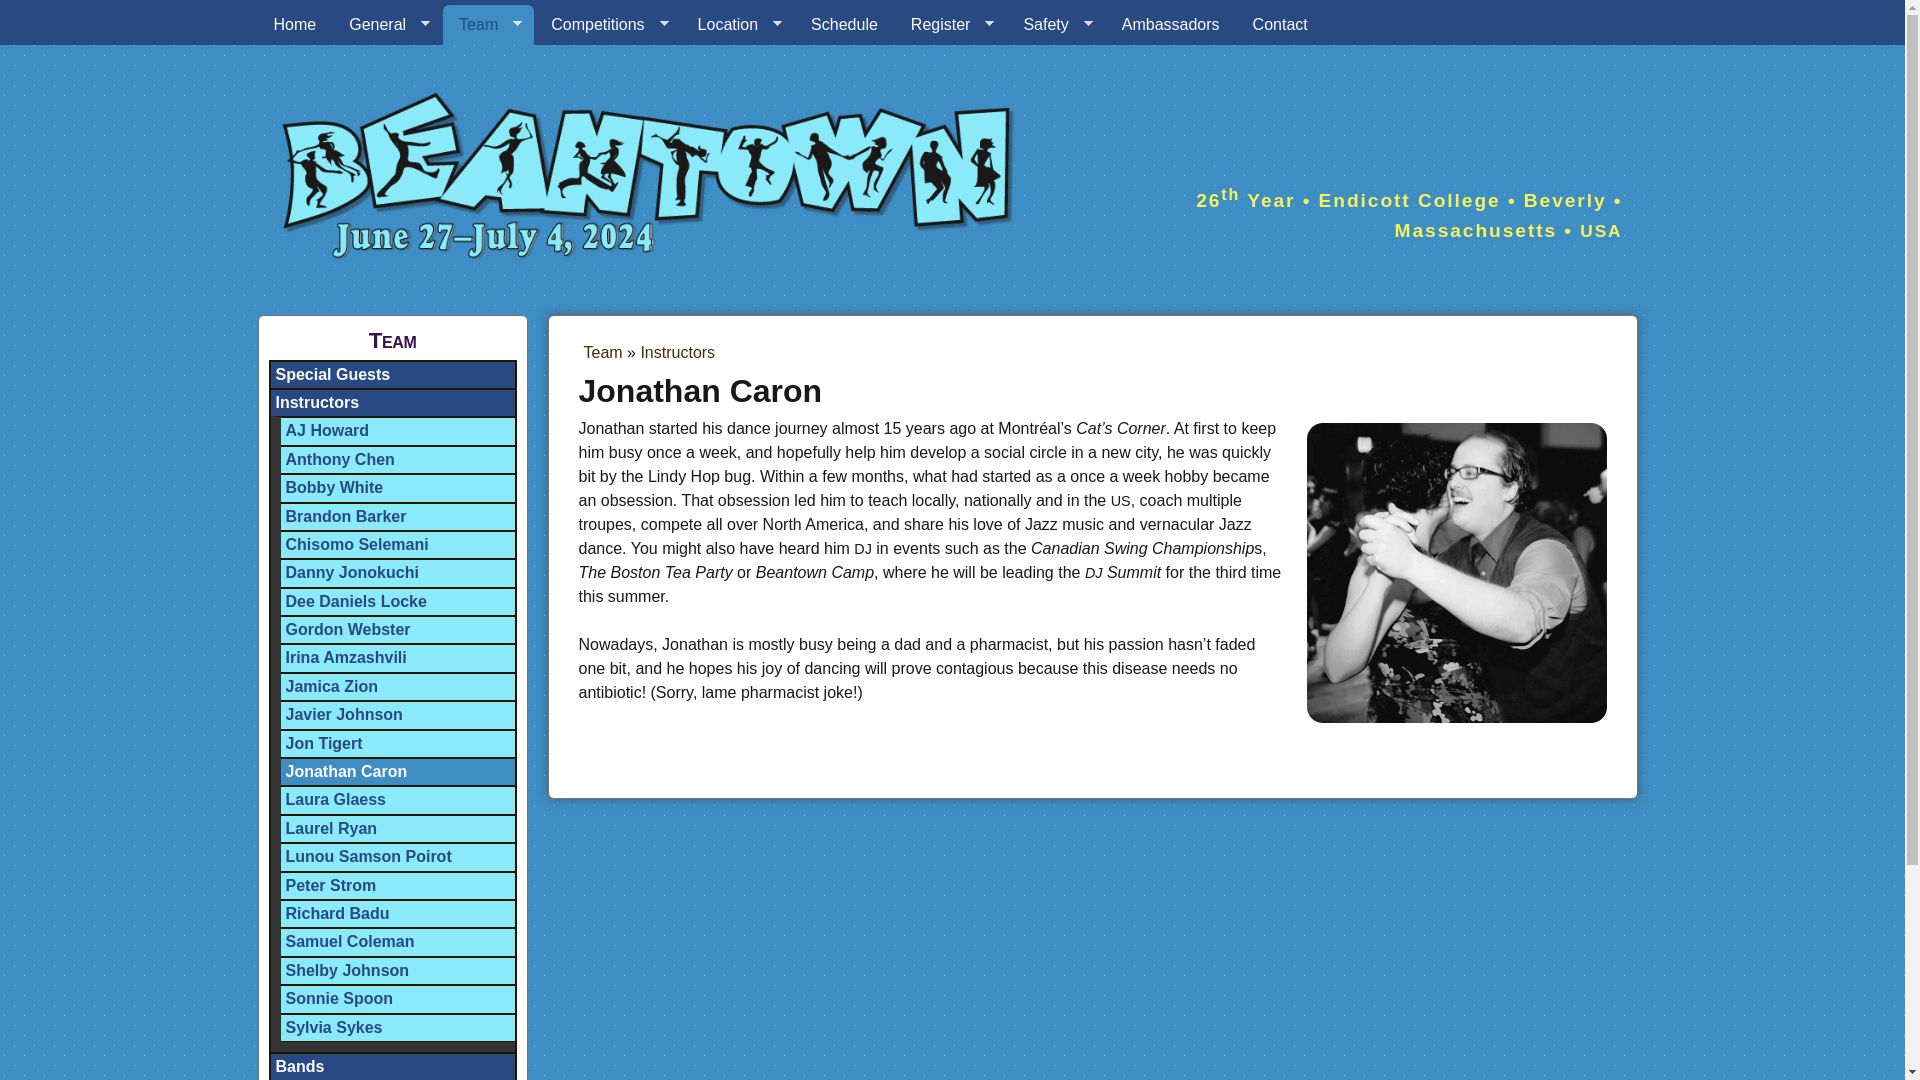 The image size is (1920, 1080). What do you see at coordinates (386, 25) in the screenshot?
I see `General Beantown Camp information.` at bounding box center [386, 25].